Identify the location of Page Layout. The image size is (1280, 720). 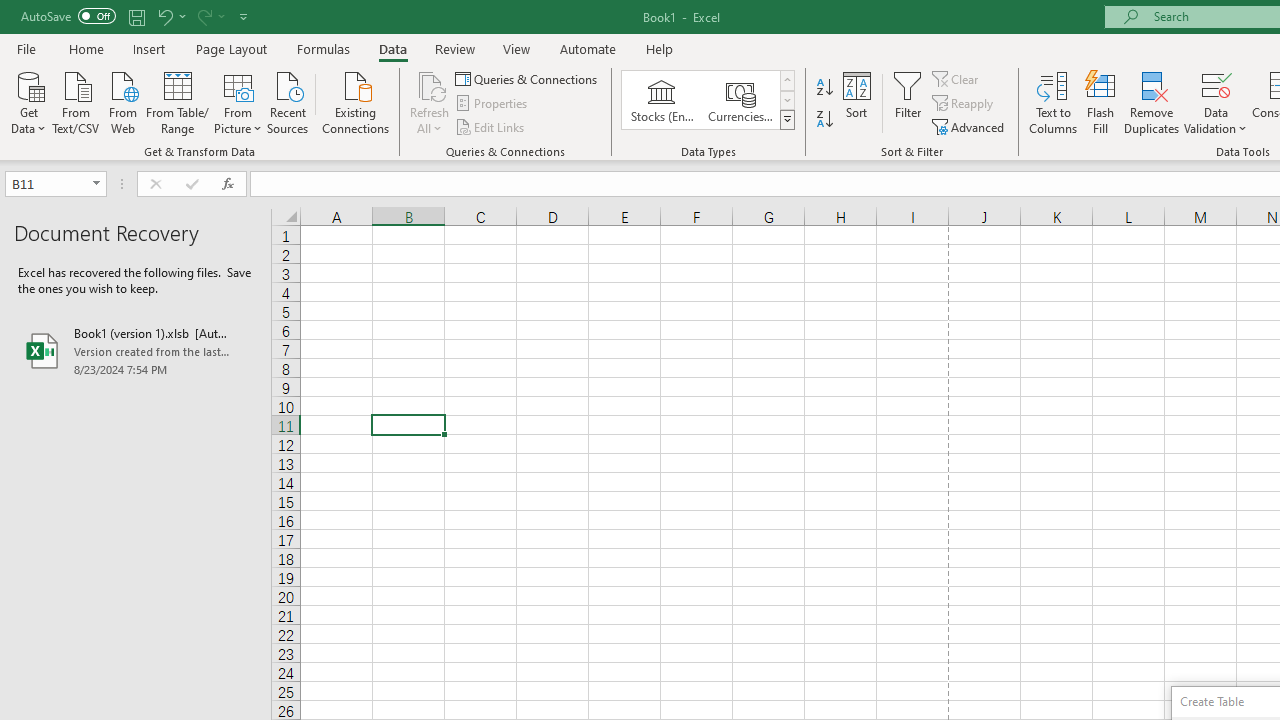
(230, 48).